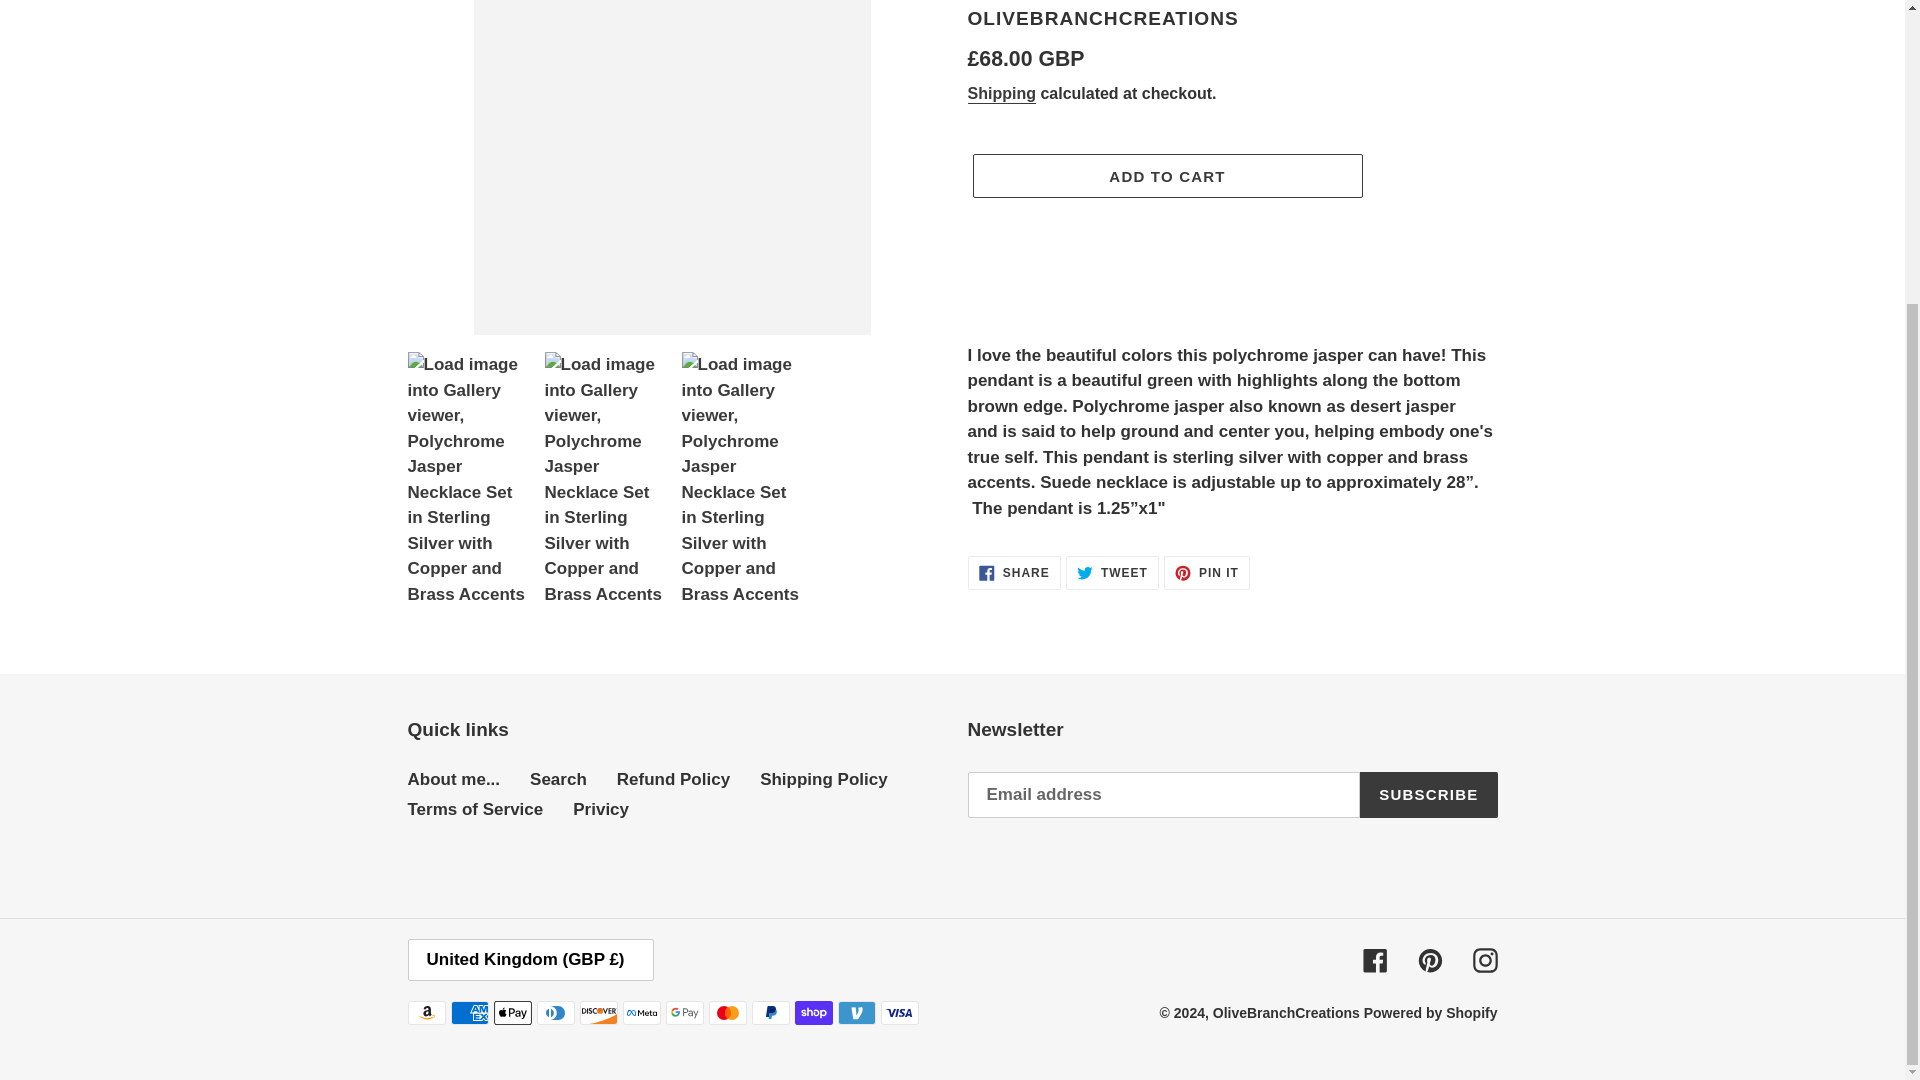 This screenshot has height=1080, width=1920. What do you see at coordinates (672, 780) in the screenshot?
I see `Refund Policy` at bounding box center [672, 780].